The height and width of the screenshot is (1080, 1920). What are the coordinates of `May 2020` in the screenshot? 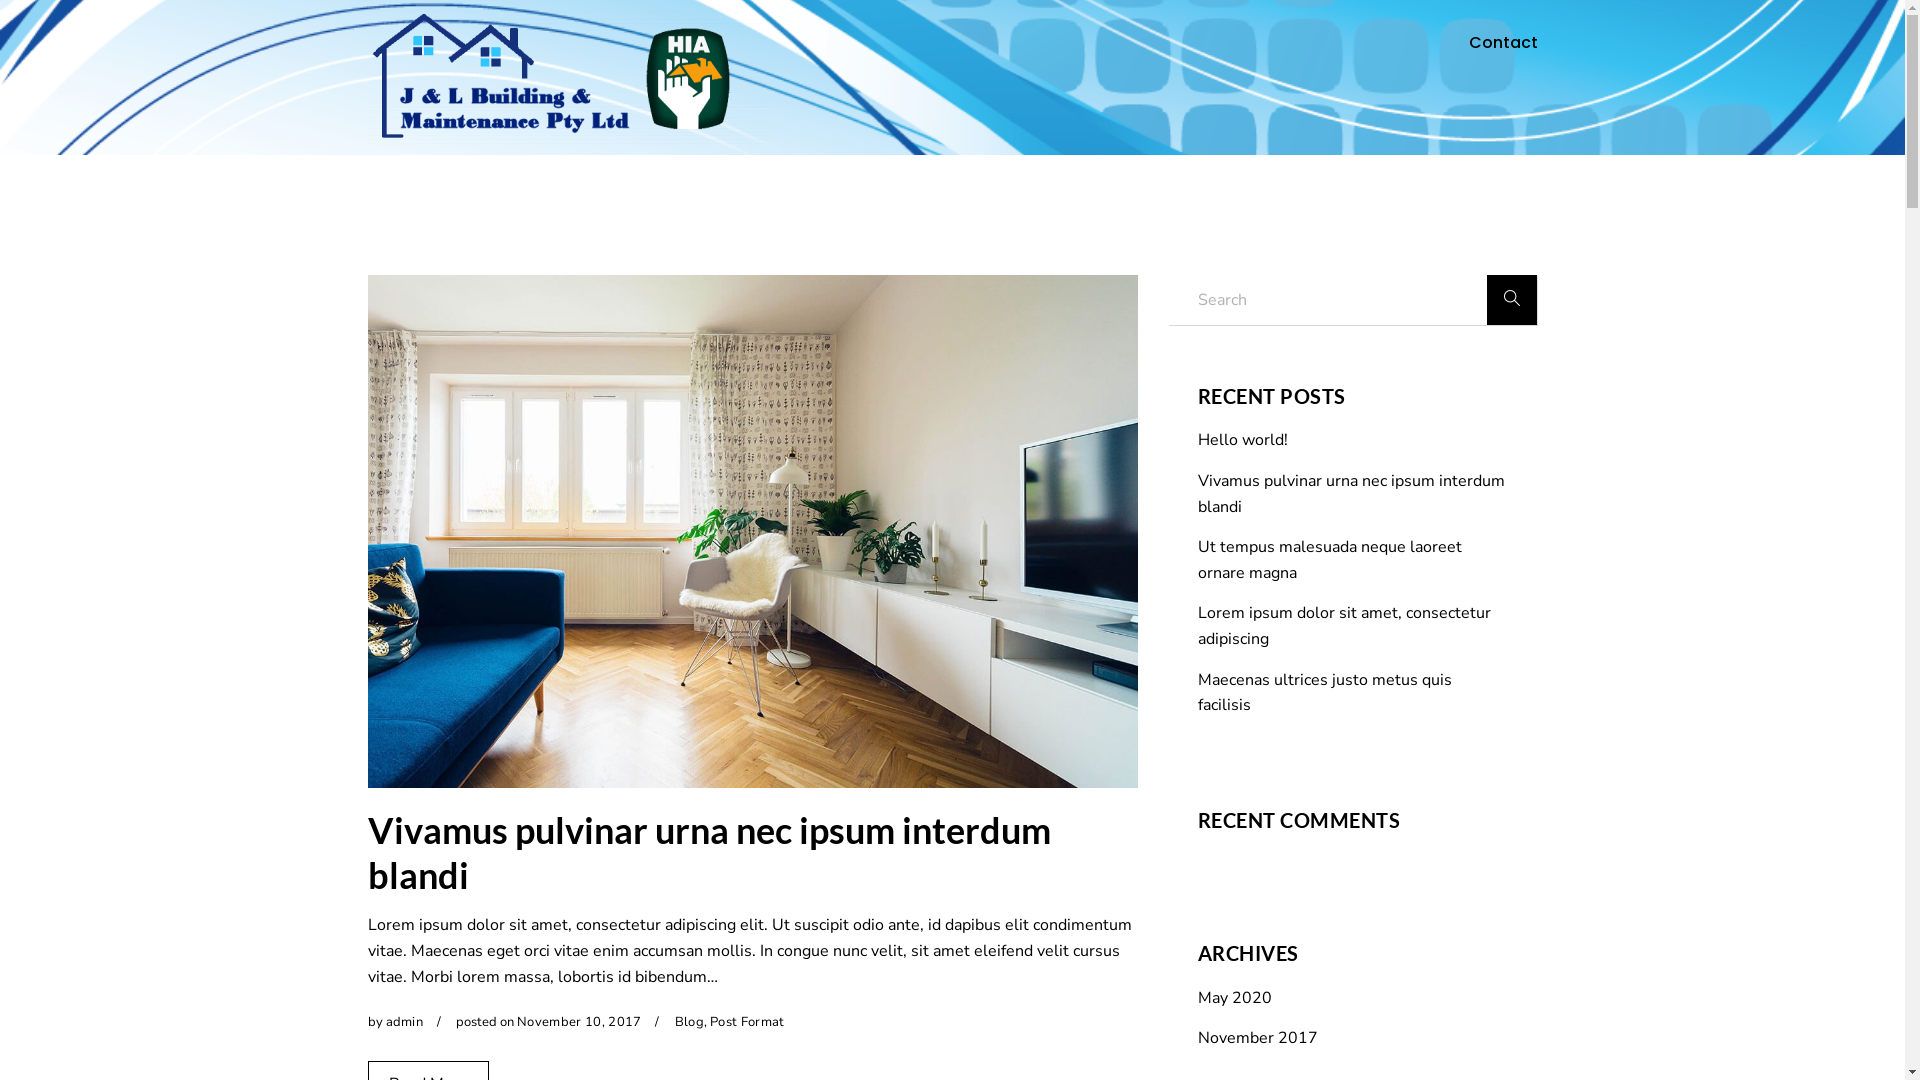 It's located at (1235, 998).